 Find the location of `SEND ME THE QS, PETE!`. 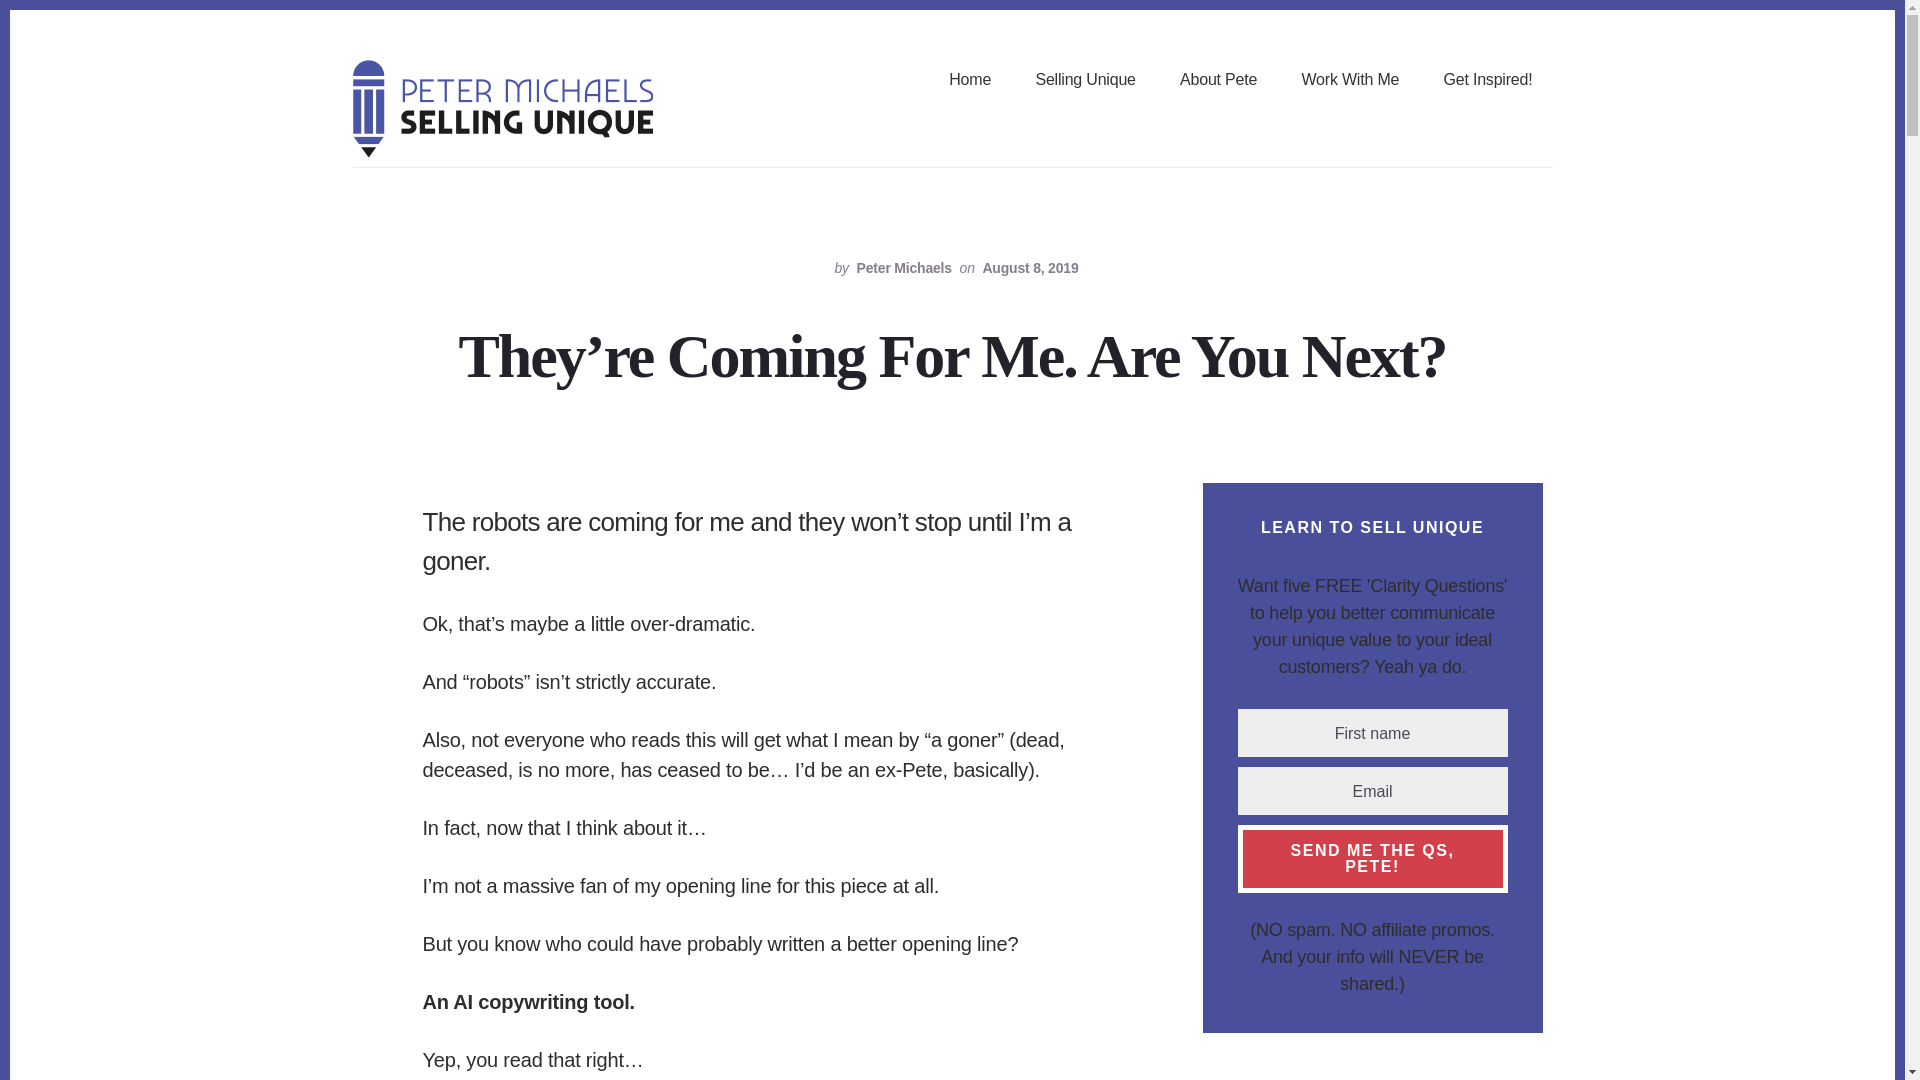

SEND ME THE QS, PETE! is located at coordinates (1372, 859).